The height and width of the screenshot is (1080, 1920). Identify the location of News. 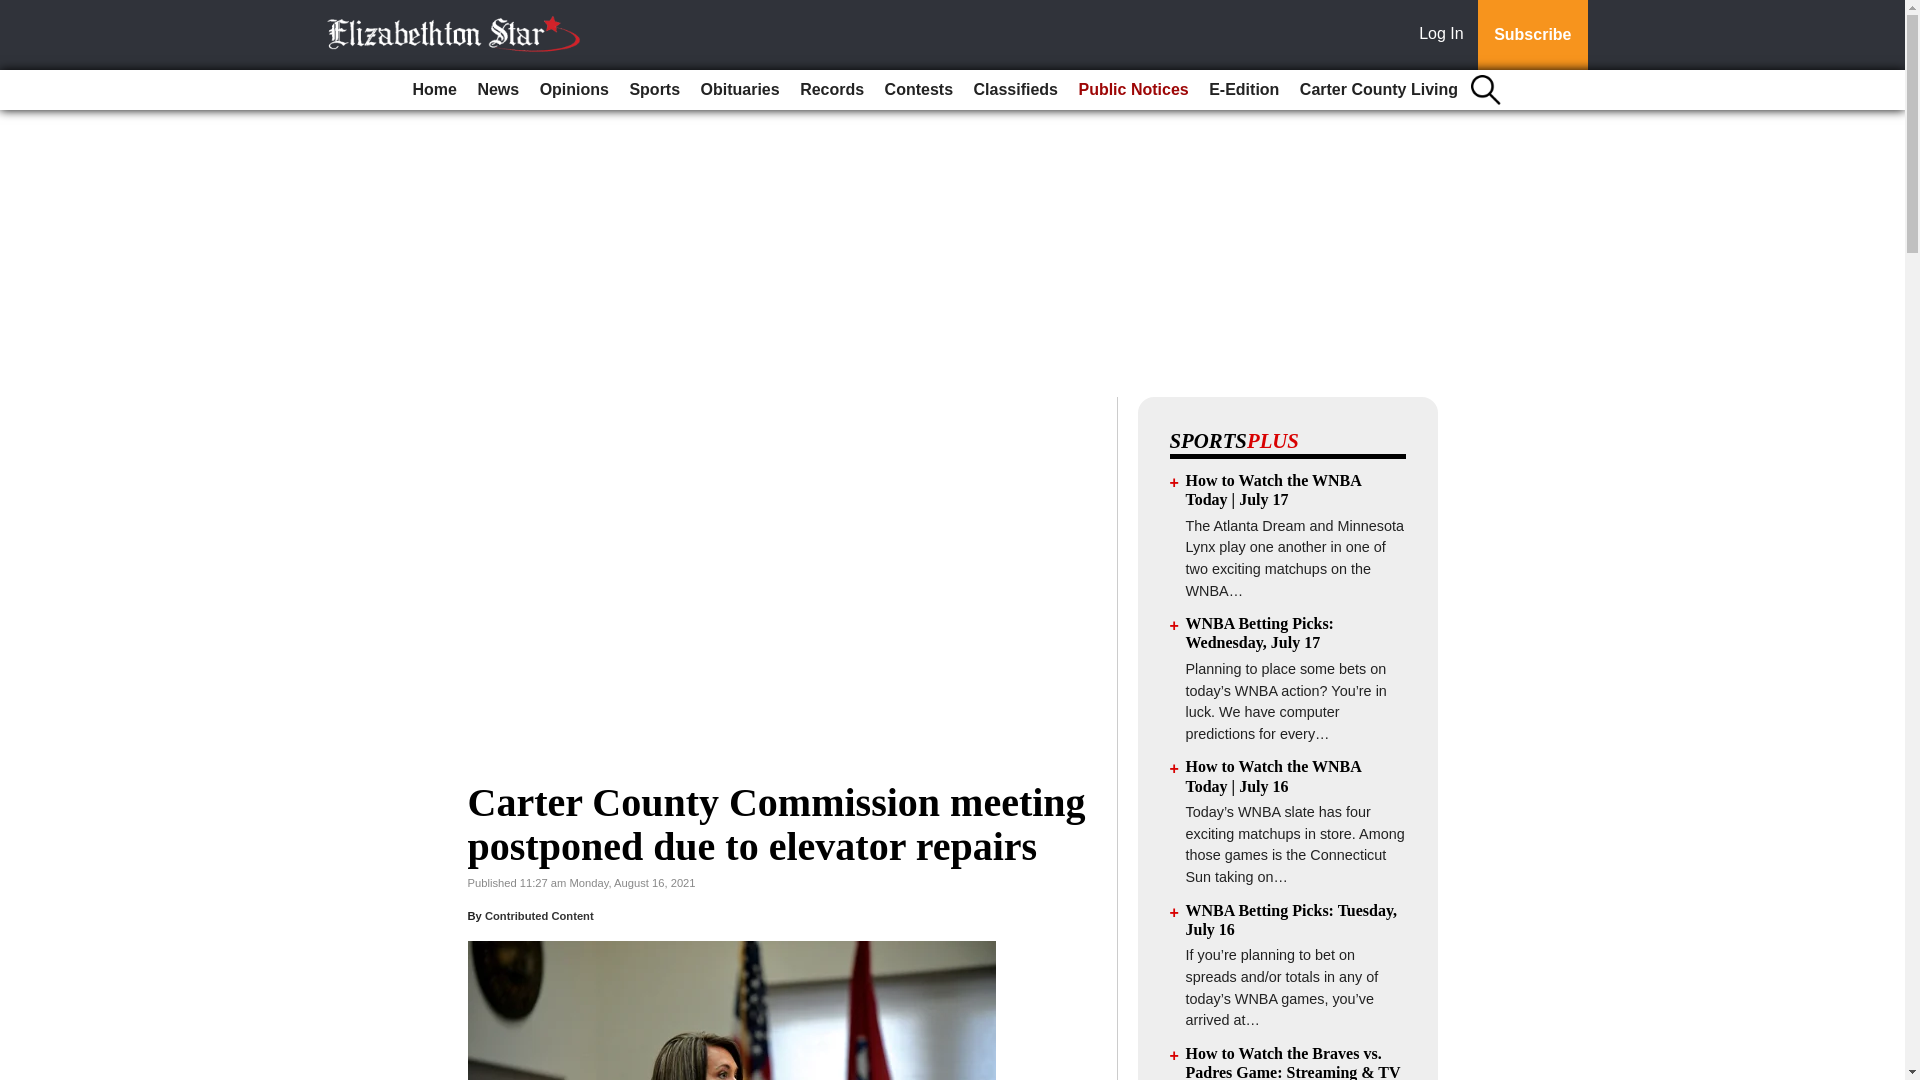
(497, 90).